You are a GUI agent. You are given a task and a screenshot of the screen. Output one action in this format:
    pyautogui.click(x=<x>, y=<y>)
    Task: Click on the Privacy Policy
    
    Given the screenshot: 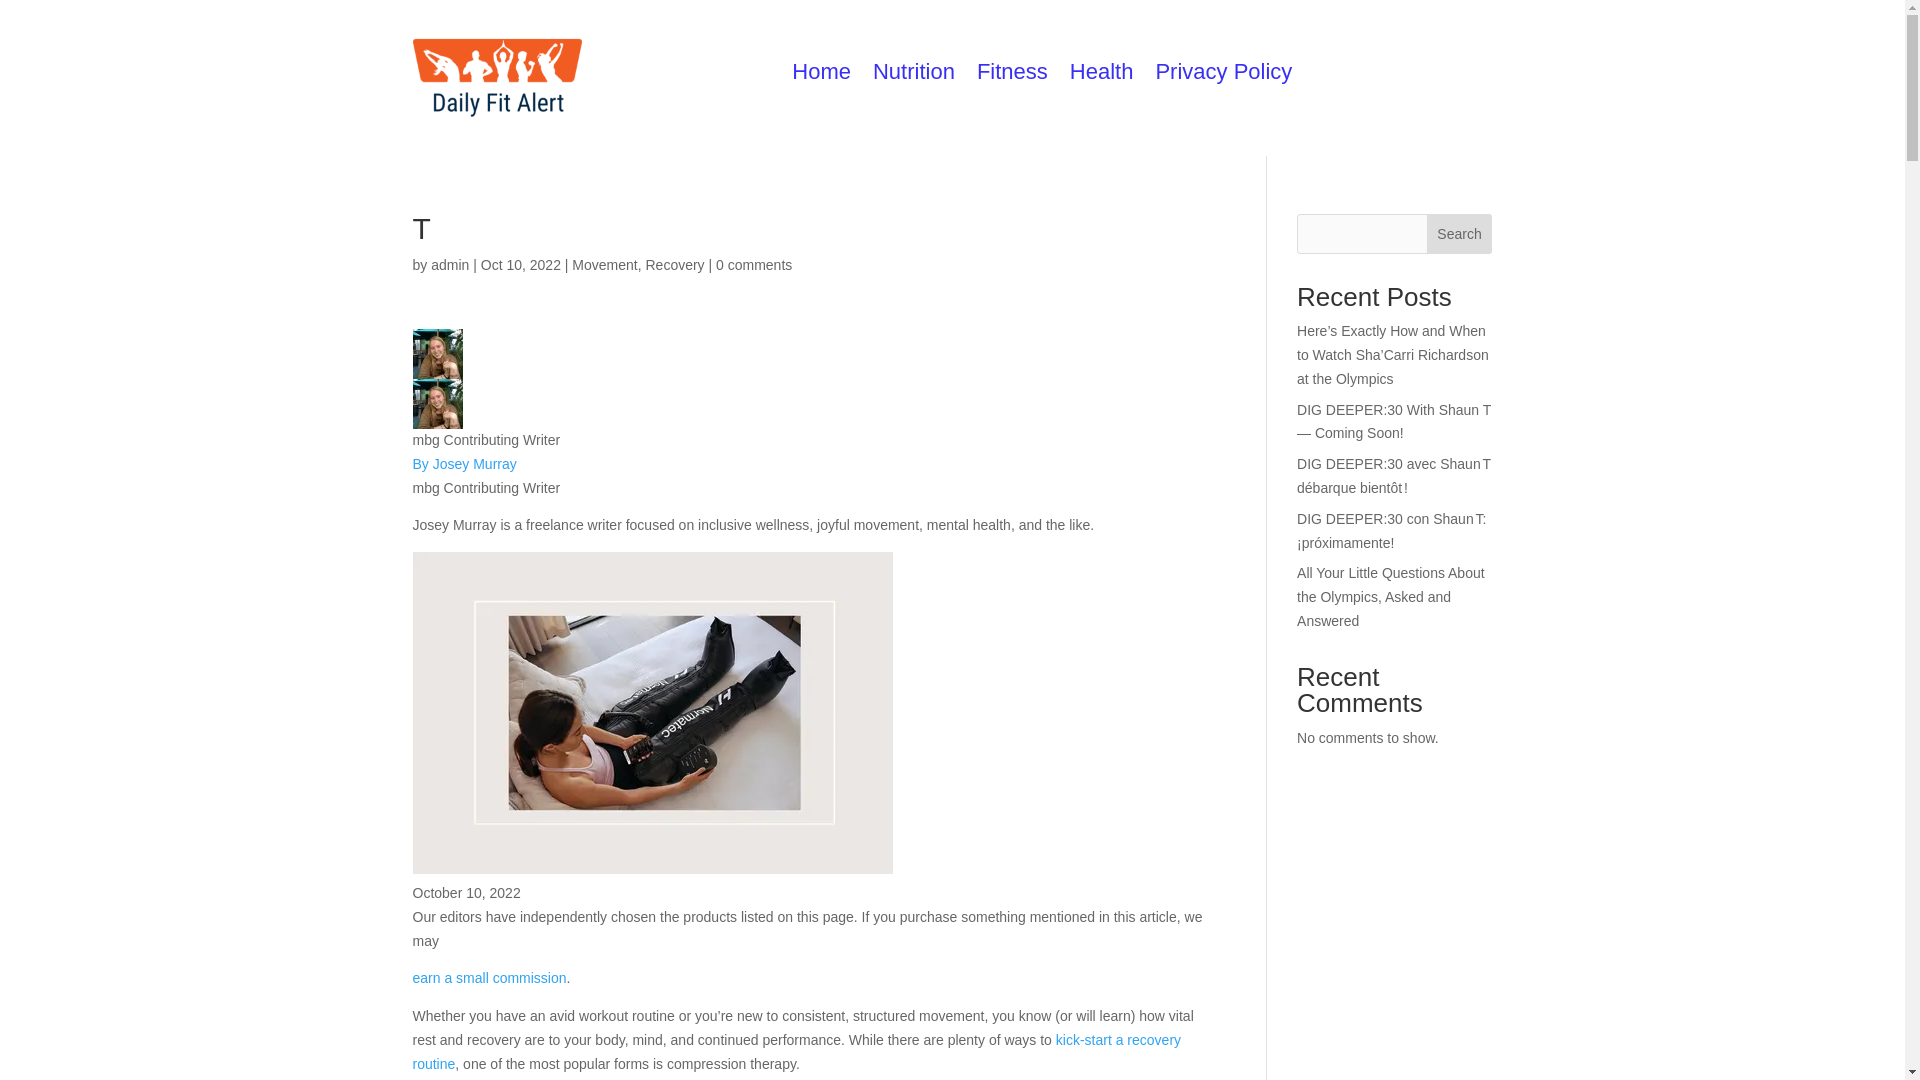 What is the action you would take?
    pyautogui.click(x=1224, y=76)
    